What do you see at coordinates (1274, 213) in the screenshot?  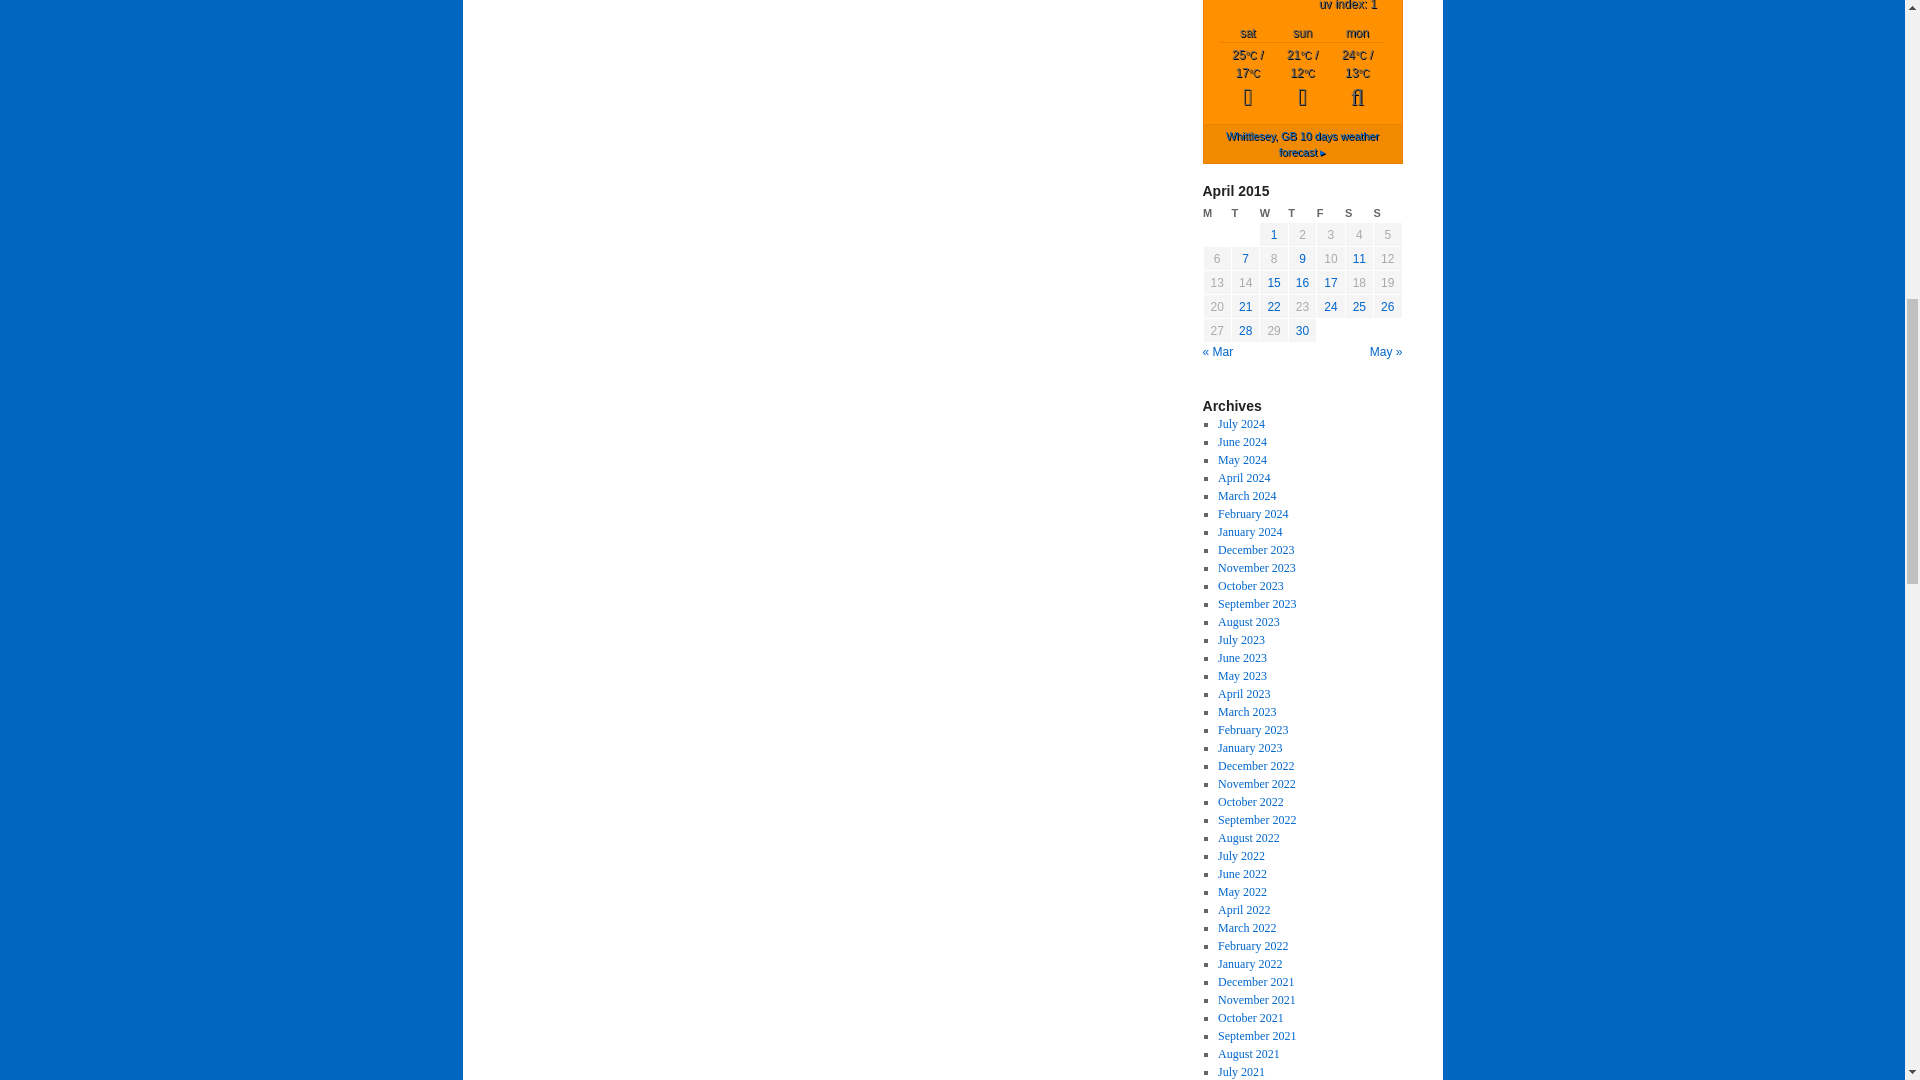 I see `Wednesday` at bounding box center [1274, 213].